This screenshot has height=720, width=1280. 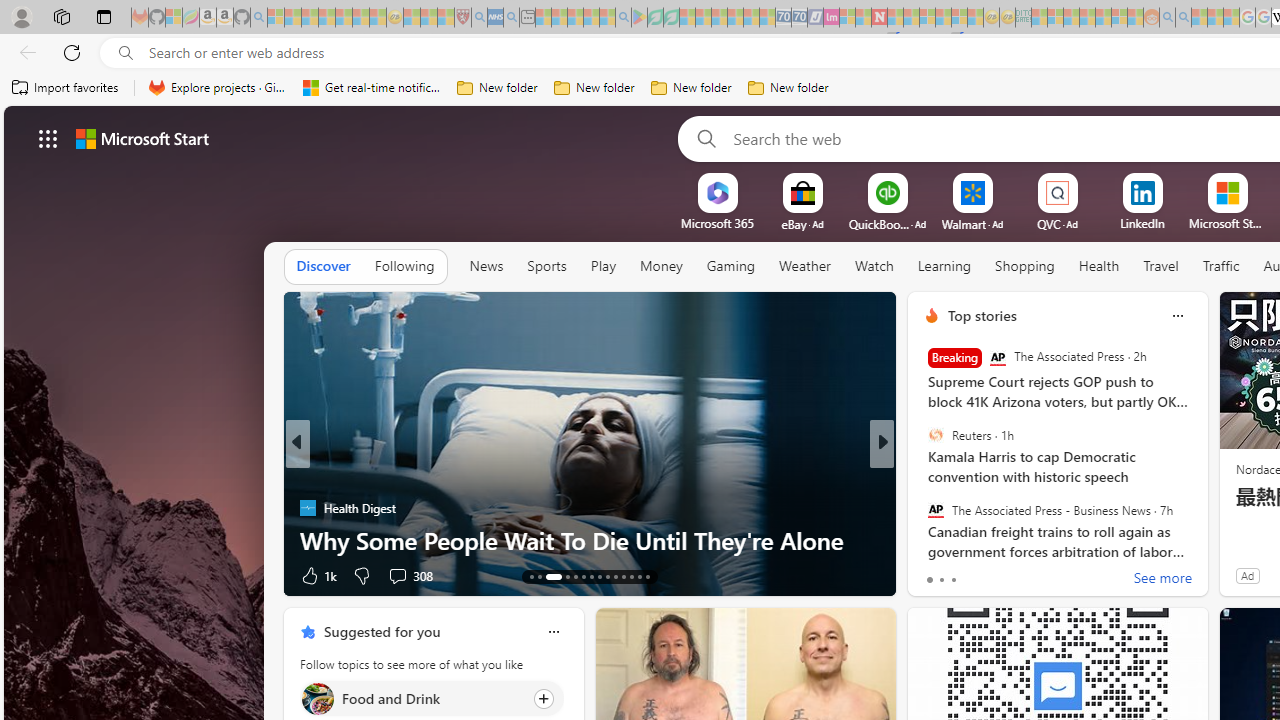 I want to click on Watch, so click(x=874, y=266).